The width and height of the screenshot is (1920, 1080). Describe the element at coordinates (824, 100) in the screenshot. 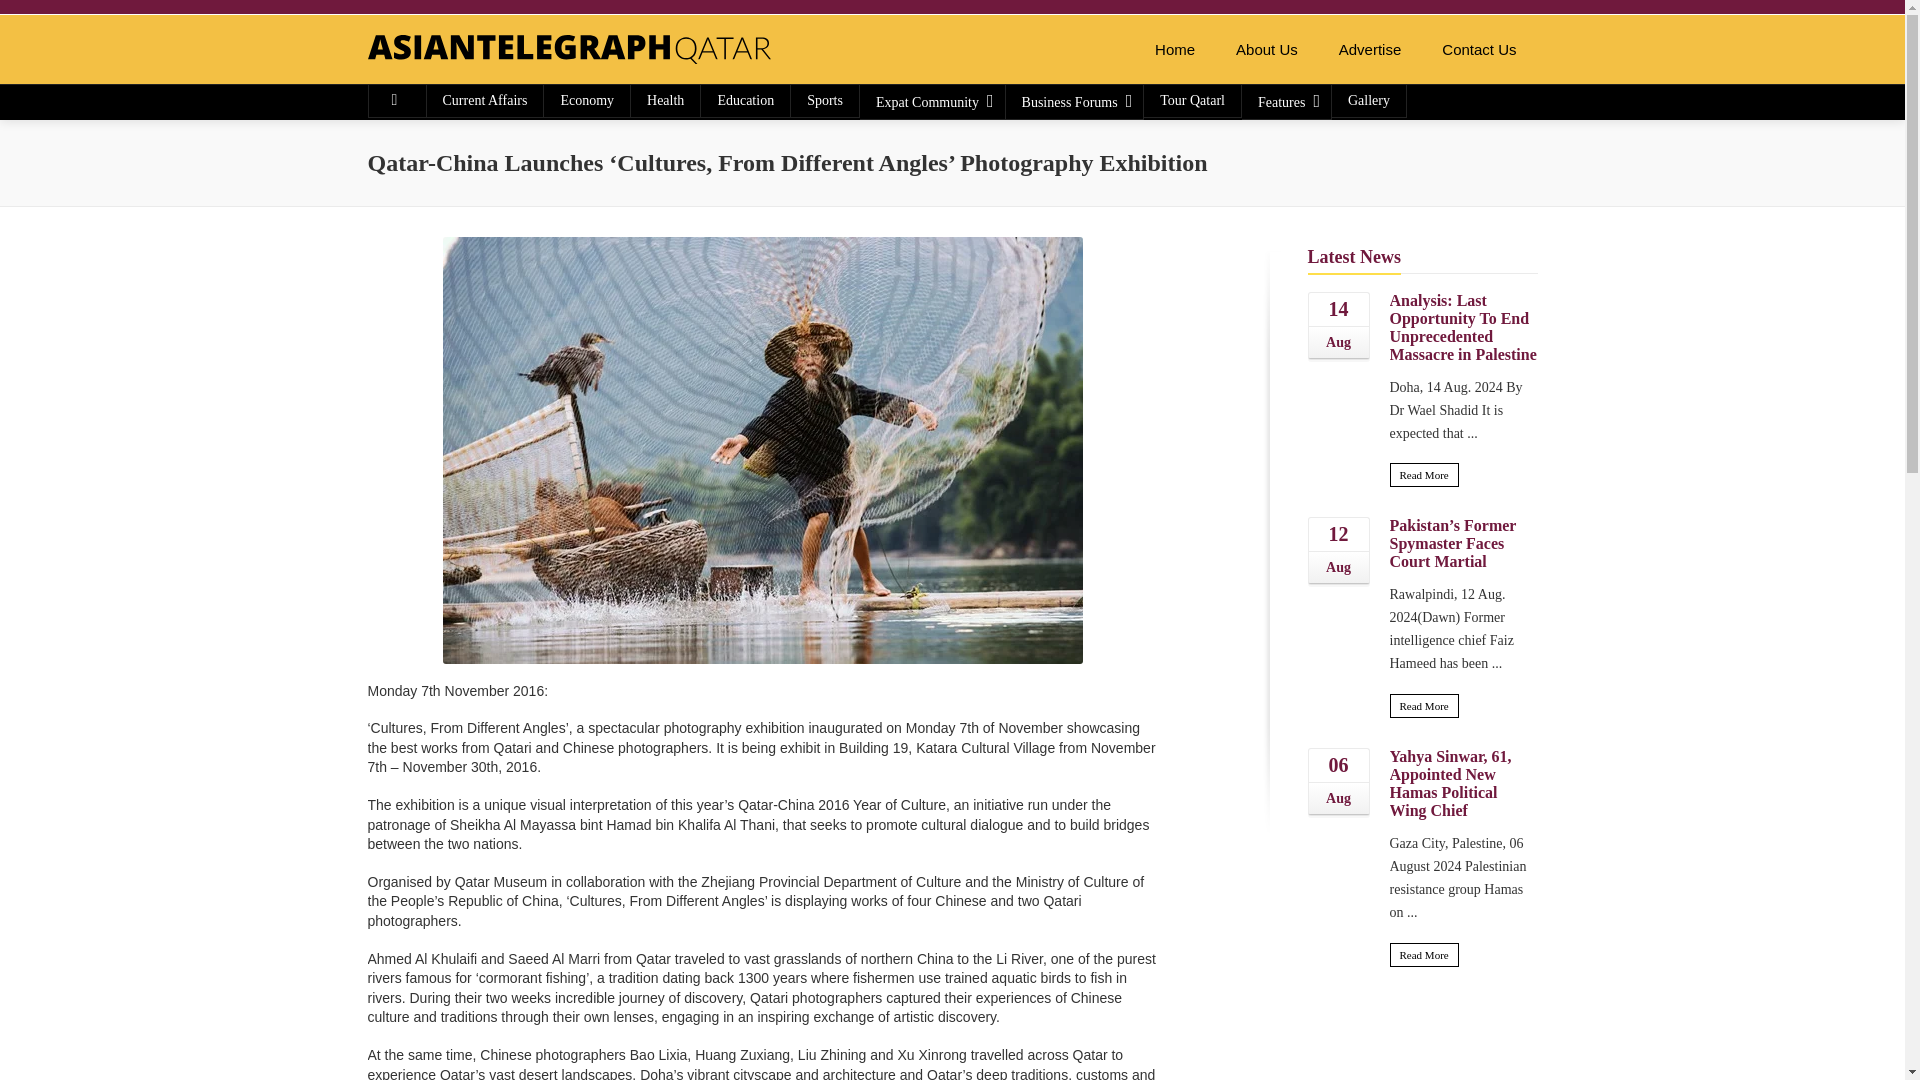

I see `Sports` at that location.